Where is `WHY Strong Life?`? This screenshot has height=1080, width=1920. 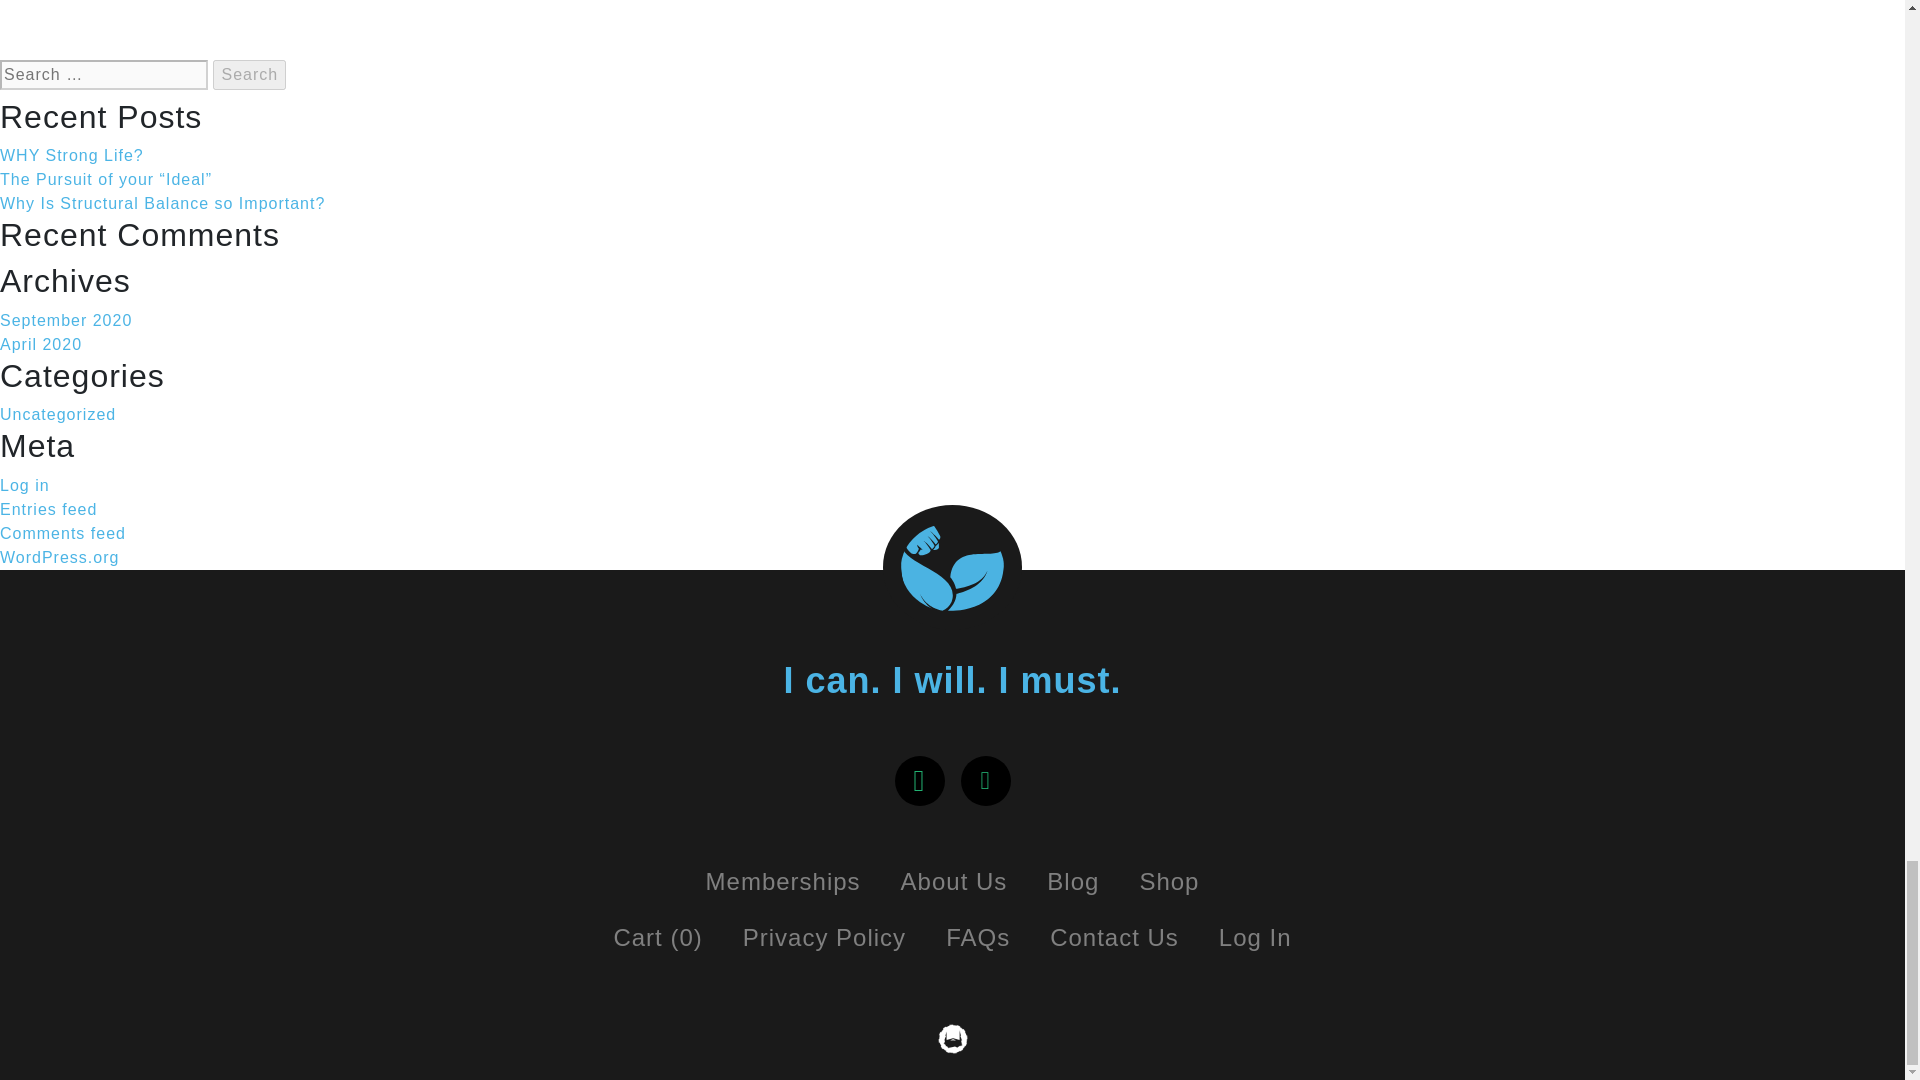 WHY Strong Life? is located at coordinates (72, 155).